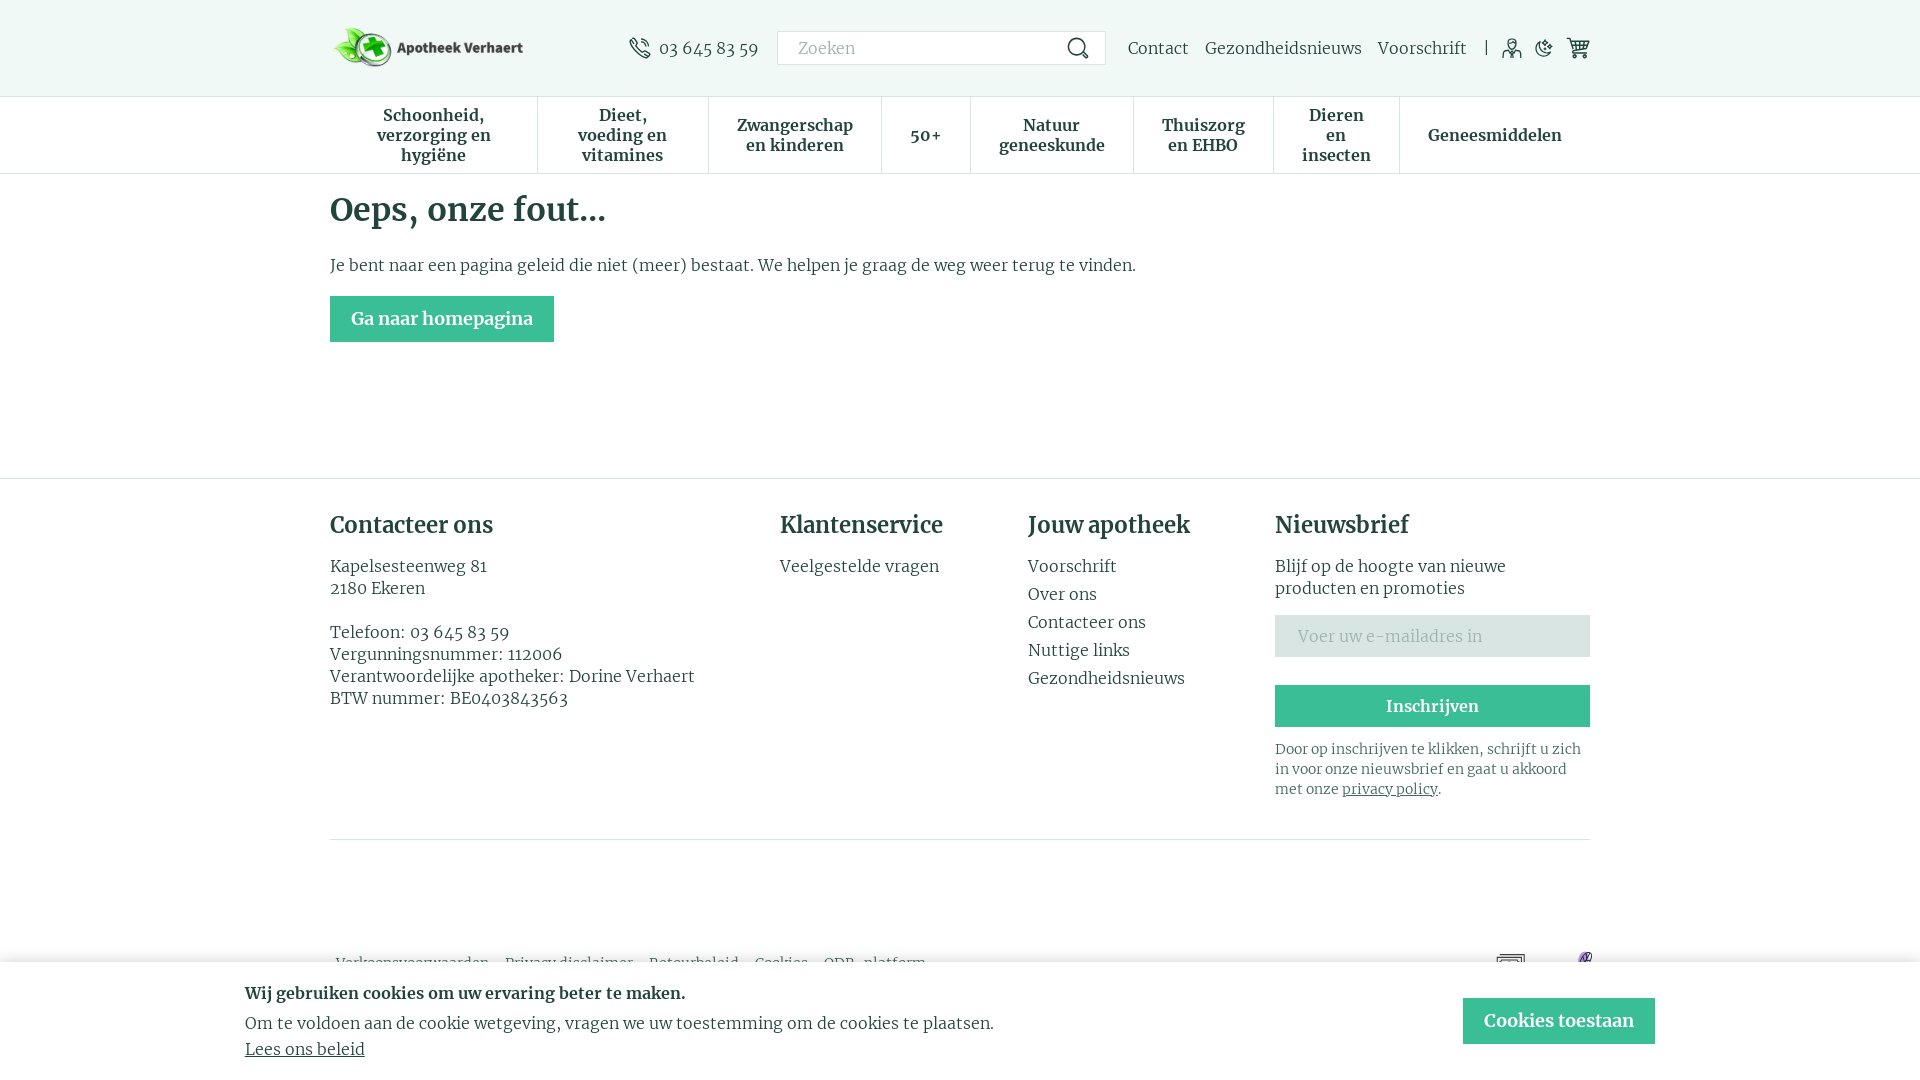 Image resolution: width=1920 pixels, height=1080 pixels. What do you see at coordinates (1422, 48) in the screenshot?
I see `Voorschrift` at bounding box center [1422, 48].